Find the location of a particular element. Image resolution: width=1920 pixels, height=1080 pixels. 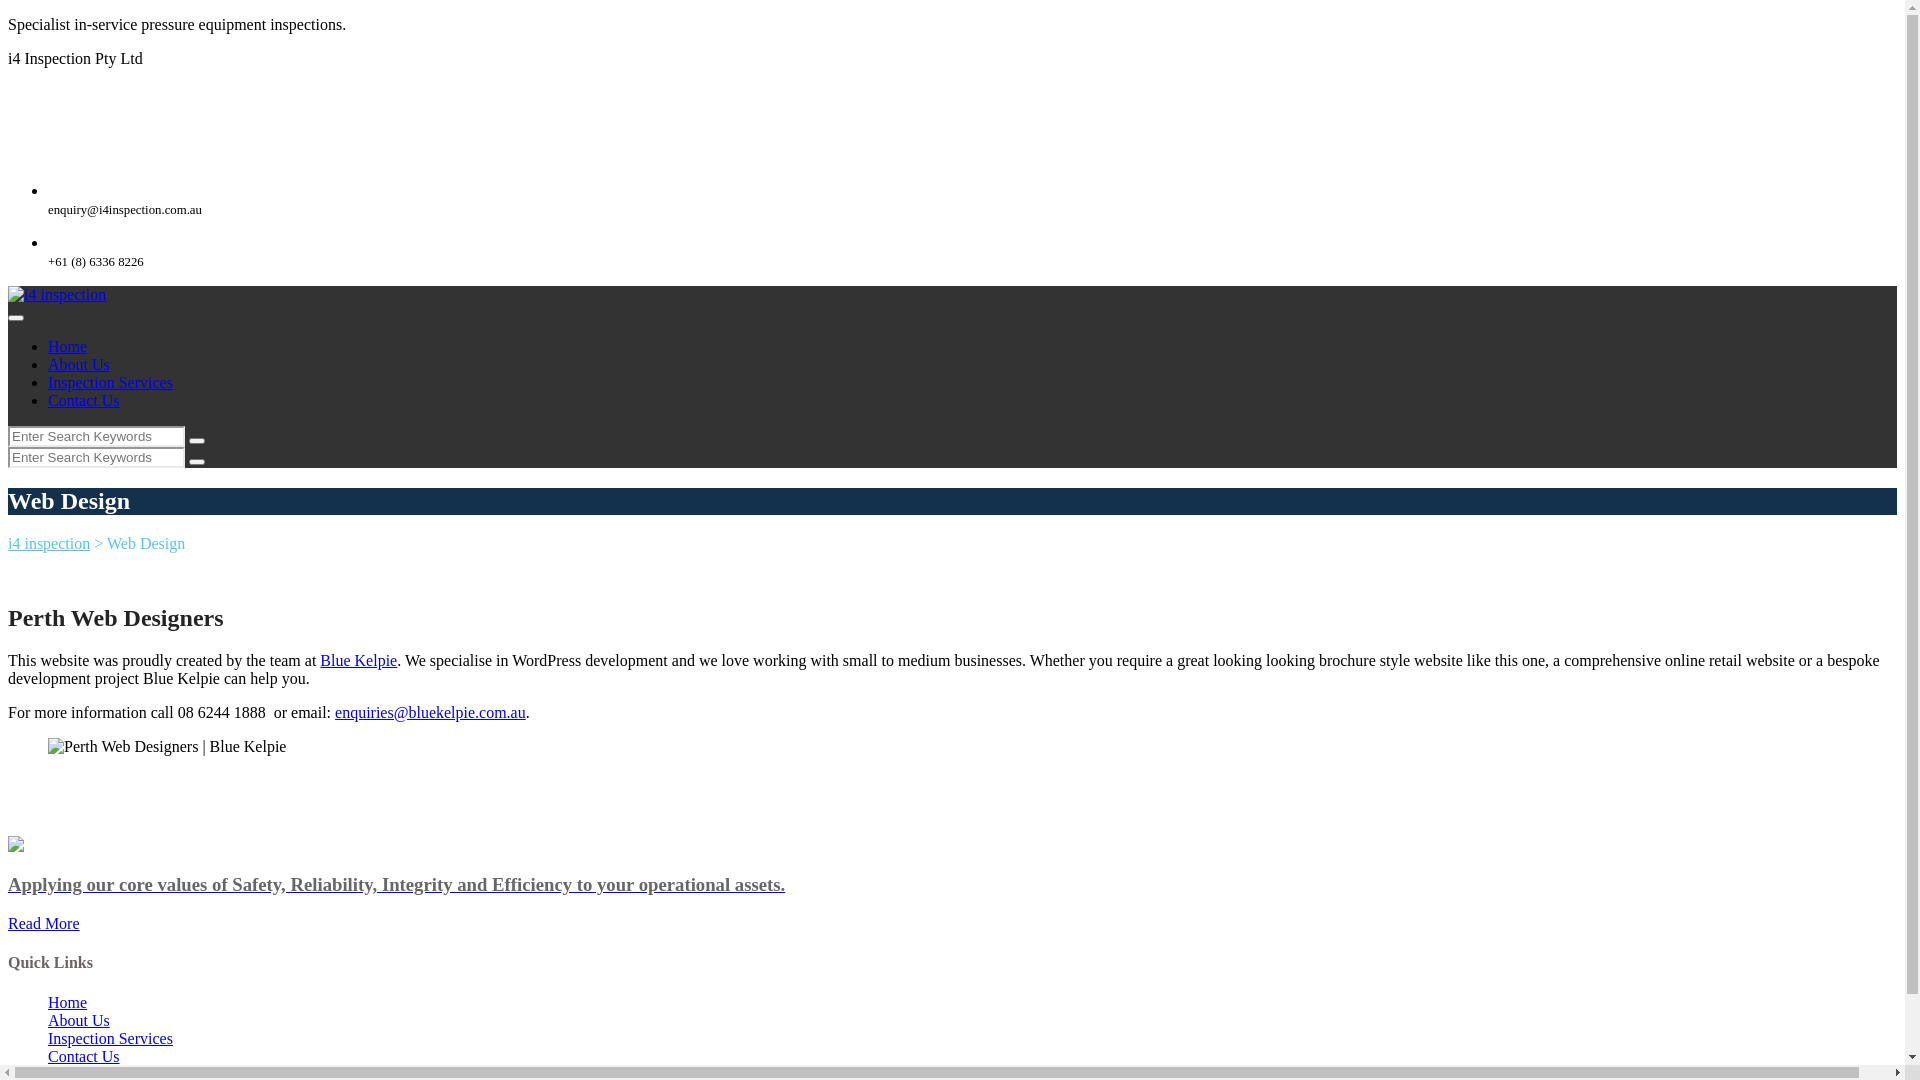

Home is located at coordinates (68, 346).